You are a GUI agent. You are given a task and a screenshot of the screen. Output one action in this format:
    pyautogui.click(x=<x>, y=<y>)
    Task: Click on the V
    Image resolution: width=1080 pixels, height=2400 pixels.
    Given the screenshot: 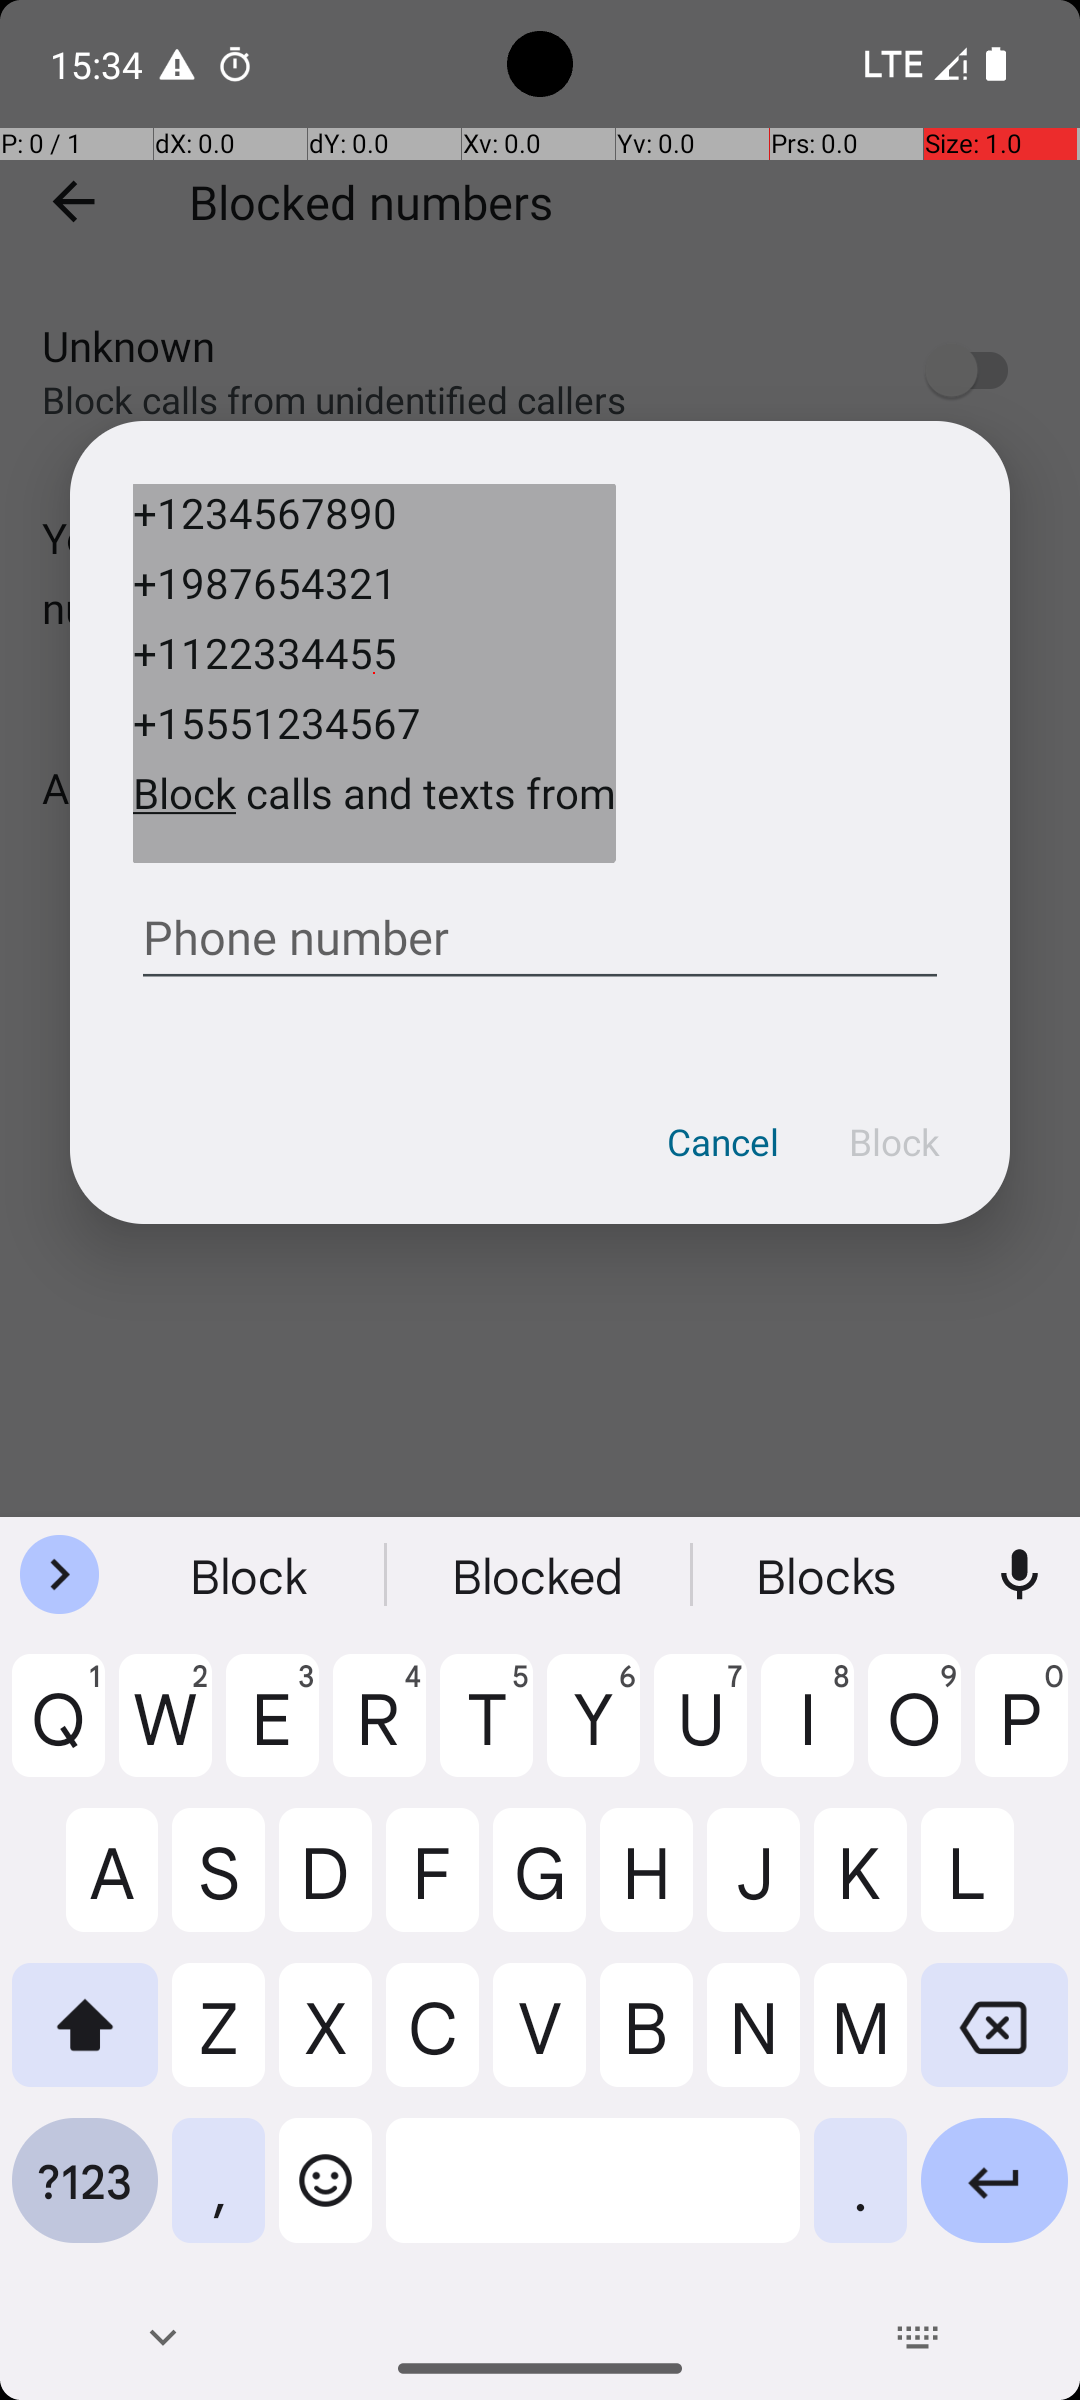 What is the action you would take?
    pyautogui.click(x=540, y=2040)
    